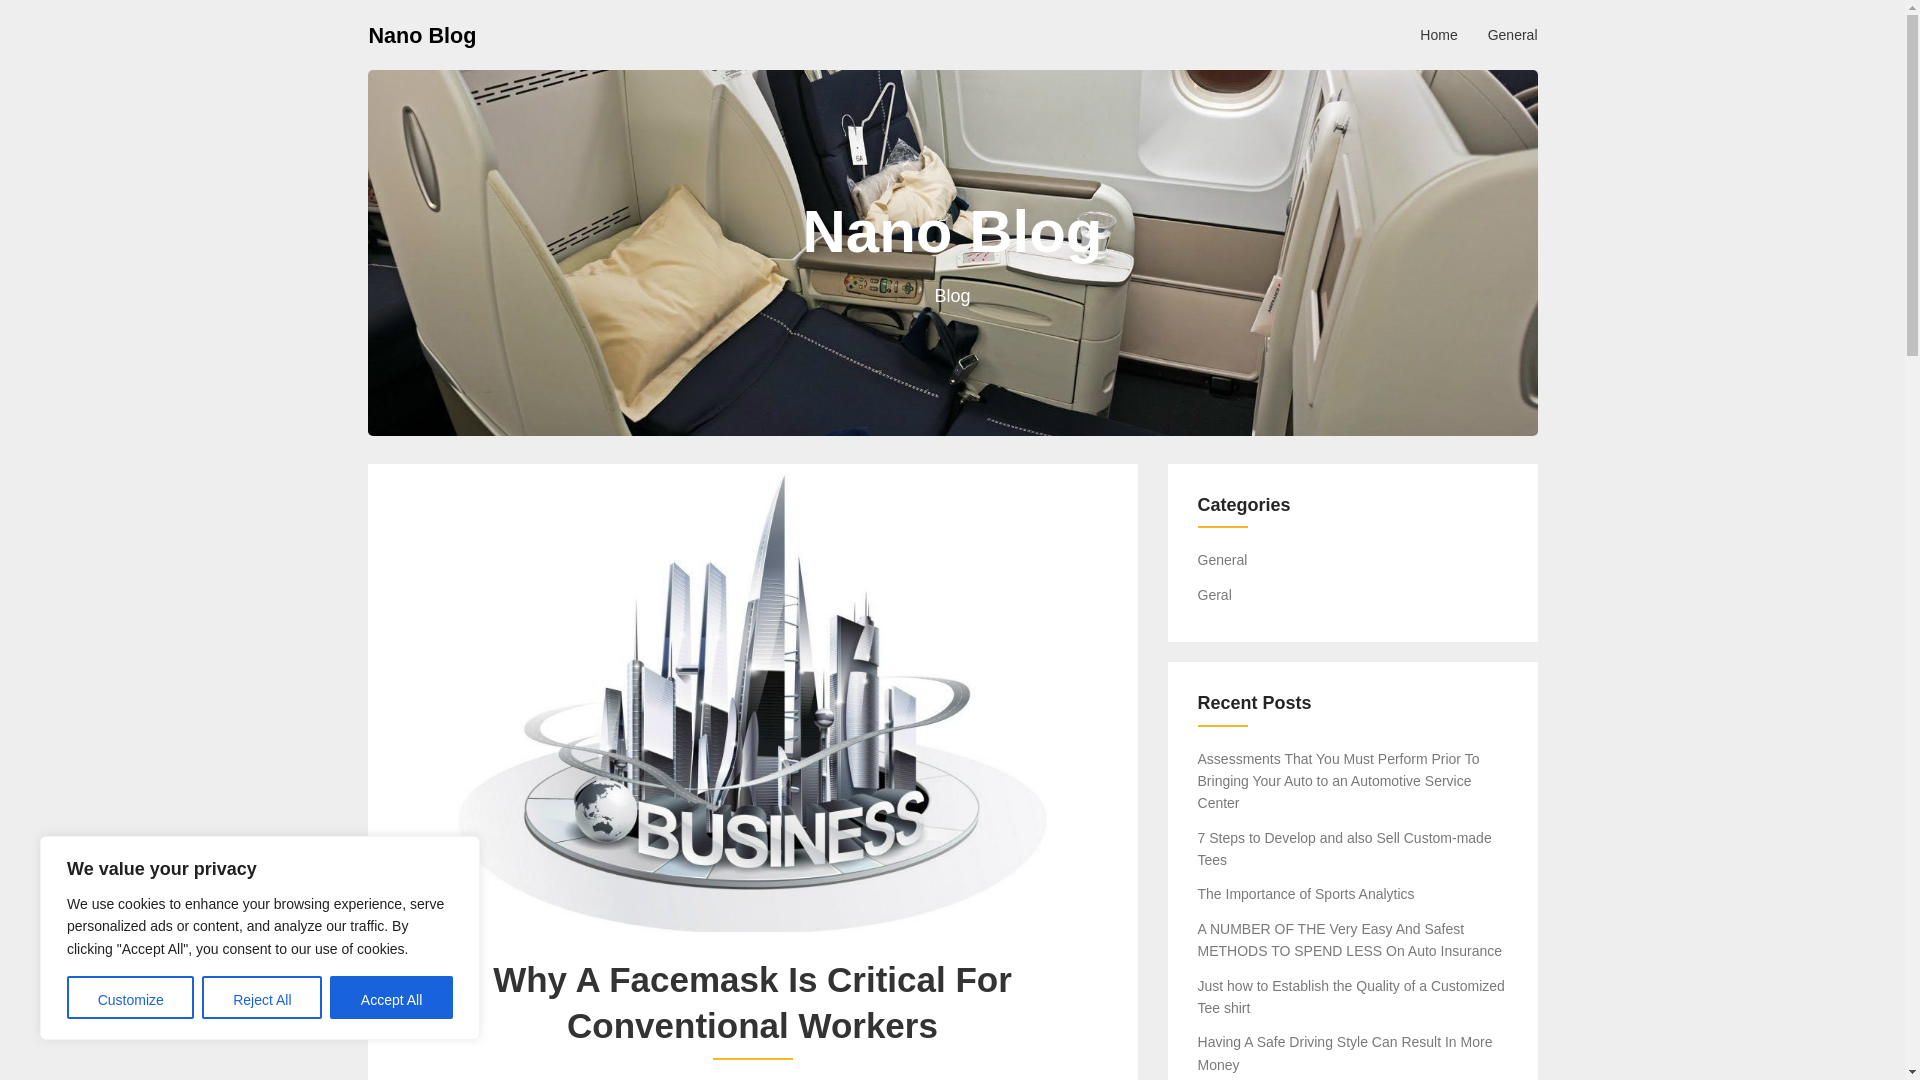  I want to click on 7 Steps to Develop and also Sell Custom-made Tees, so click(1344, 849).